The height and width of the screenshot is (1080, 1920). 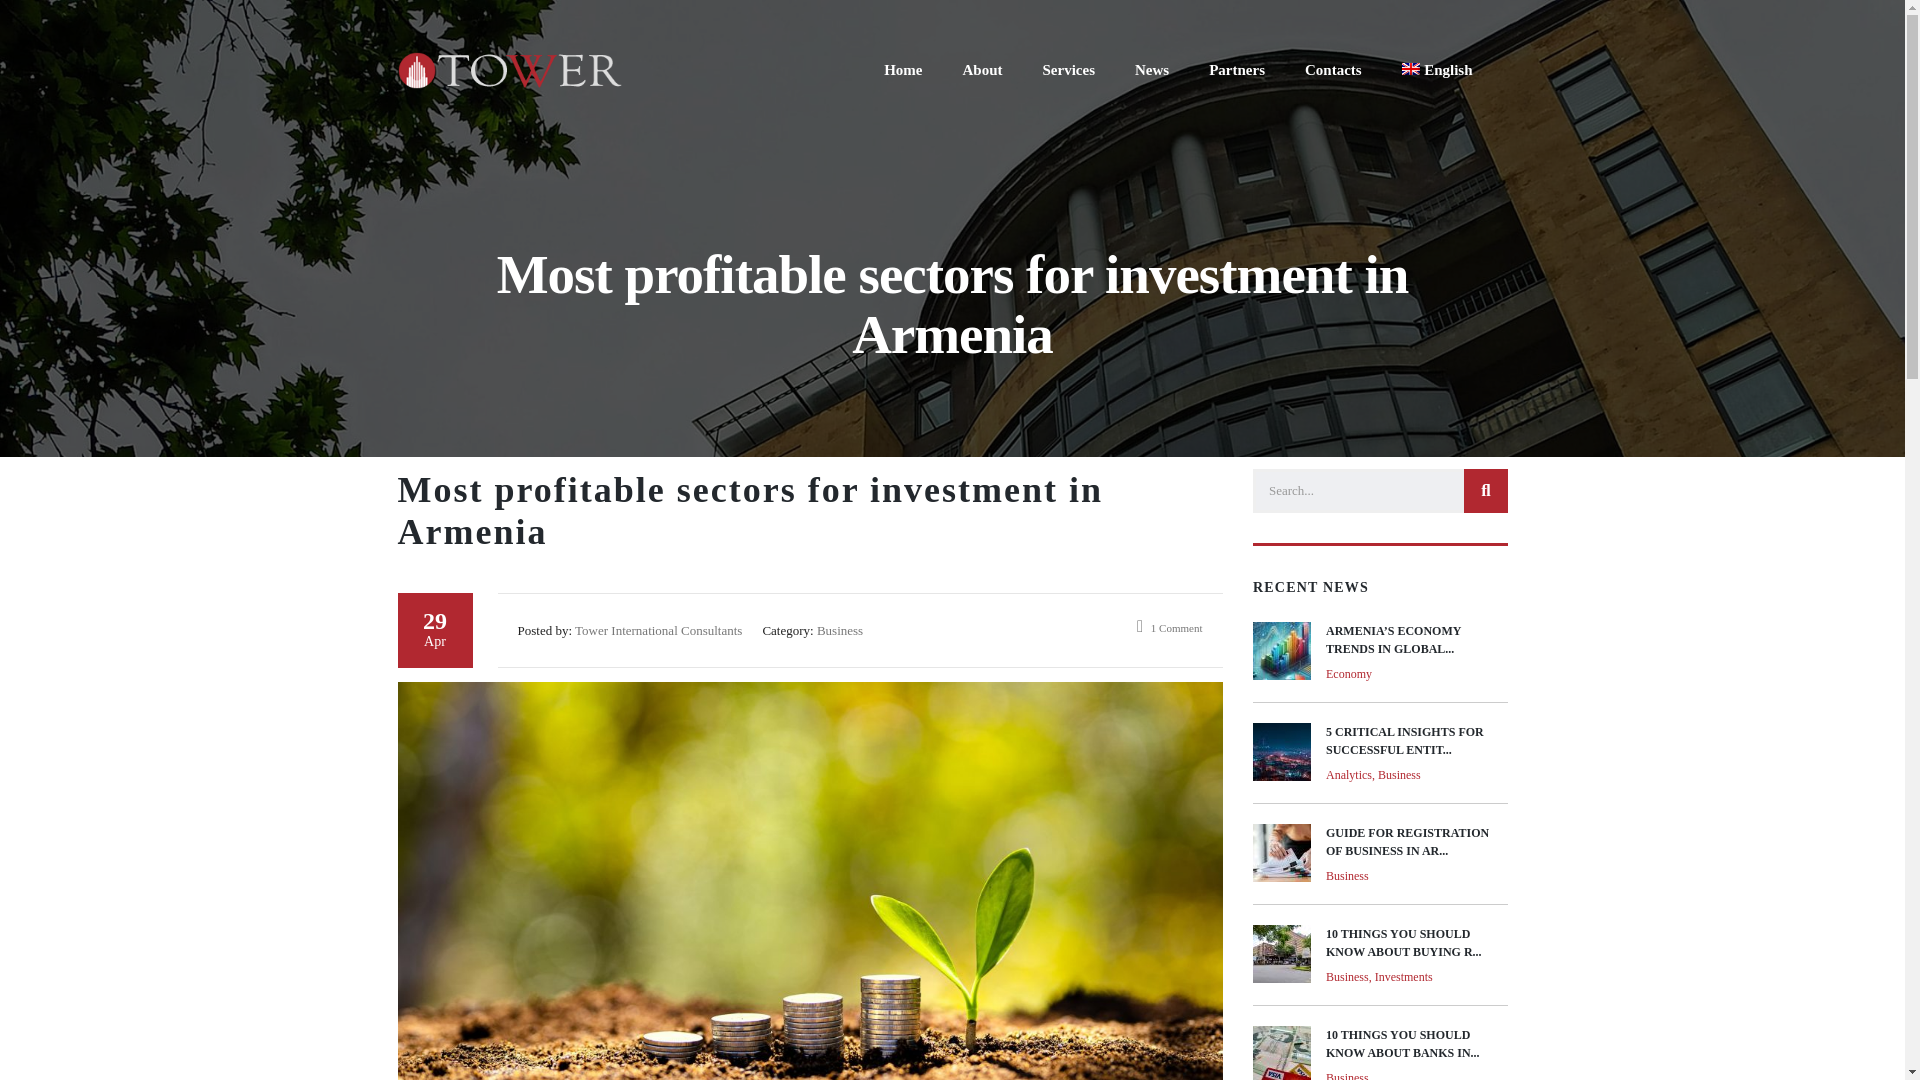 What do you see at coordinates (1379, 864) in the screenshot?
I see `Guide for Registration of Business in Armenia` at bounding box center [1379, 864].